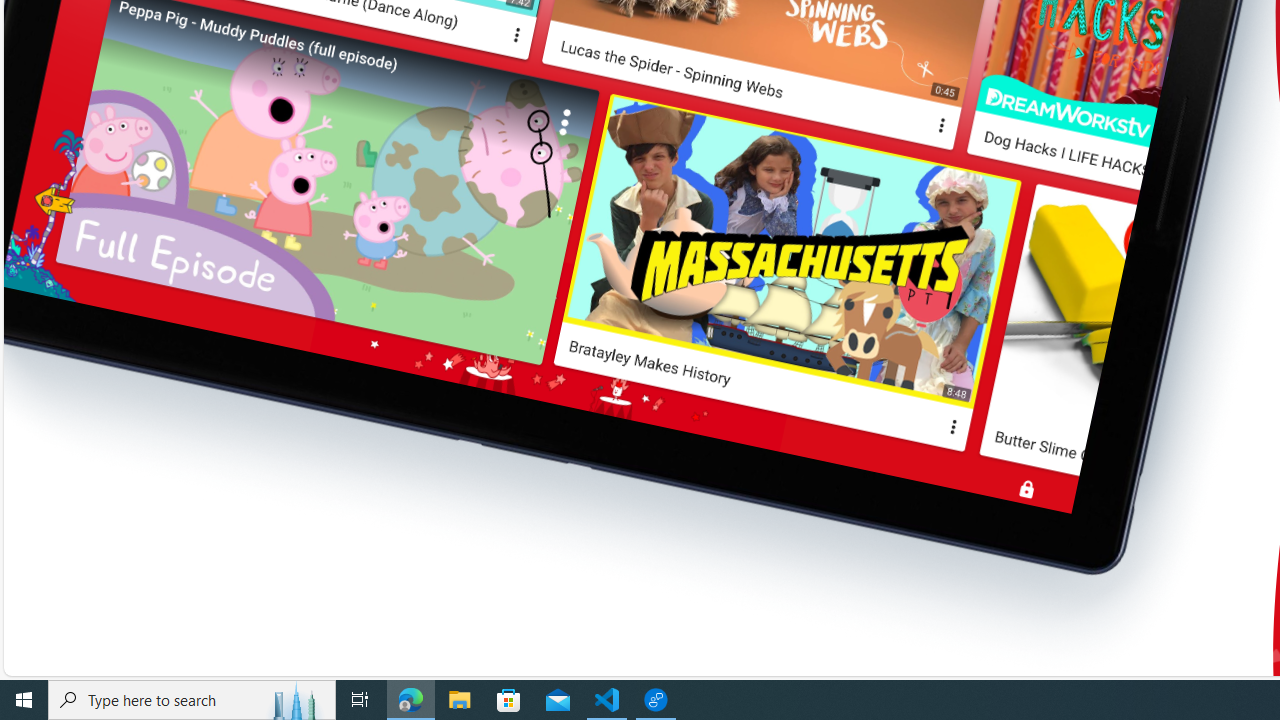 The image size is (1280, 720). Describe the element at coordinates (873, 164) in the screenshot. I see `02 Content Level by Age` at that location.